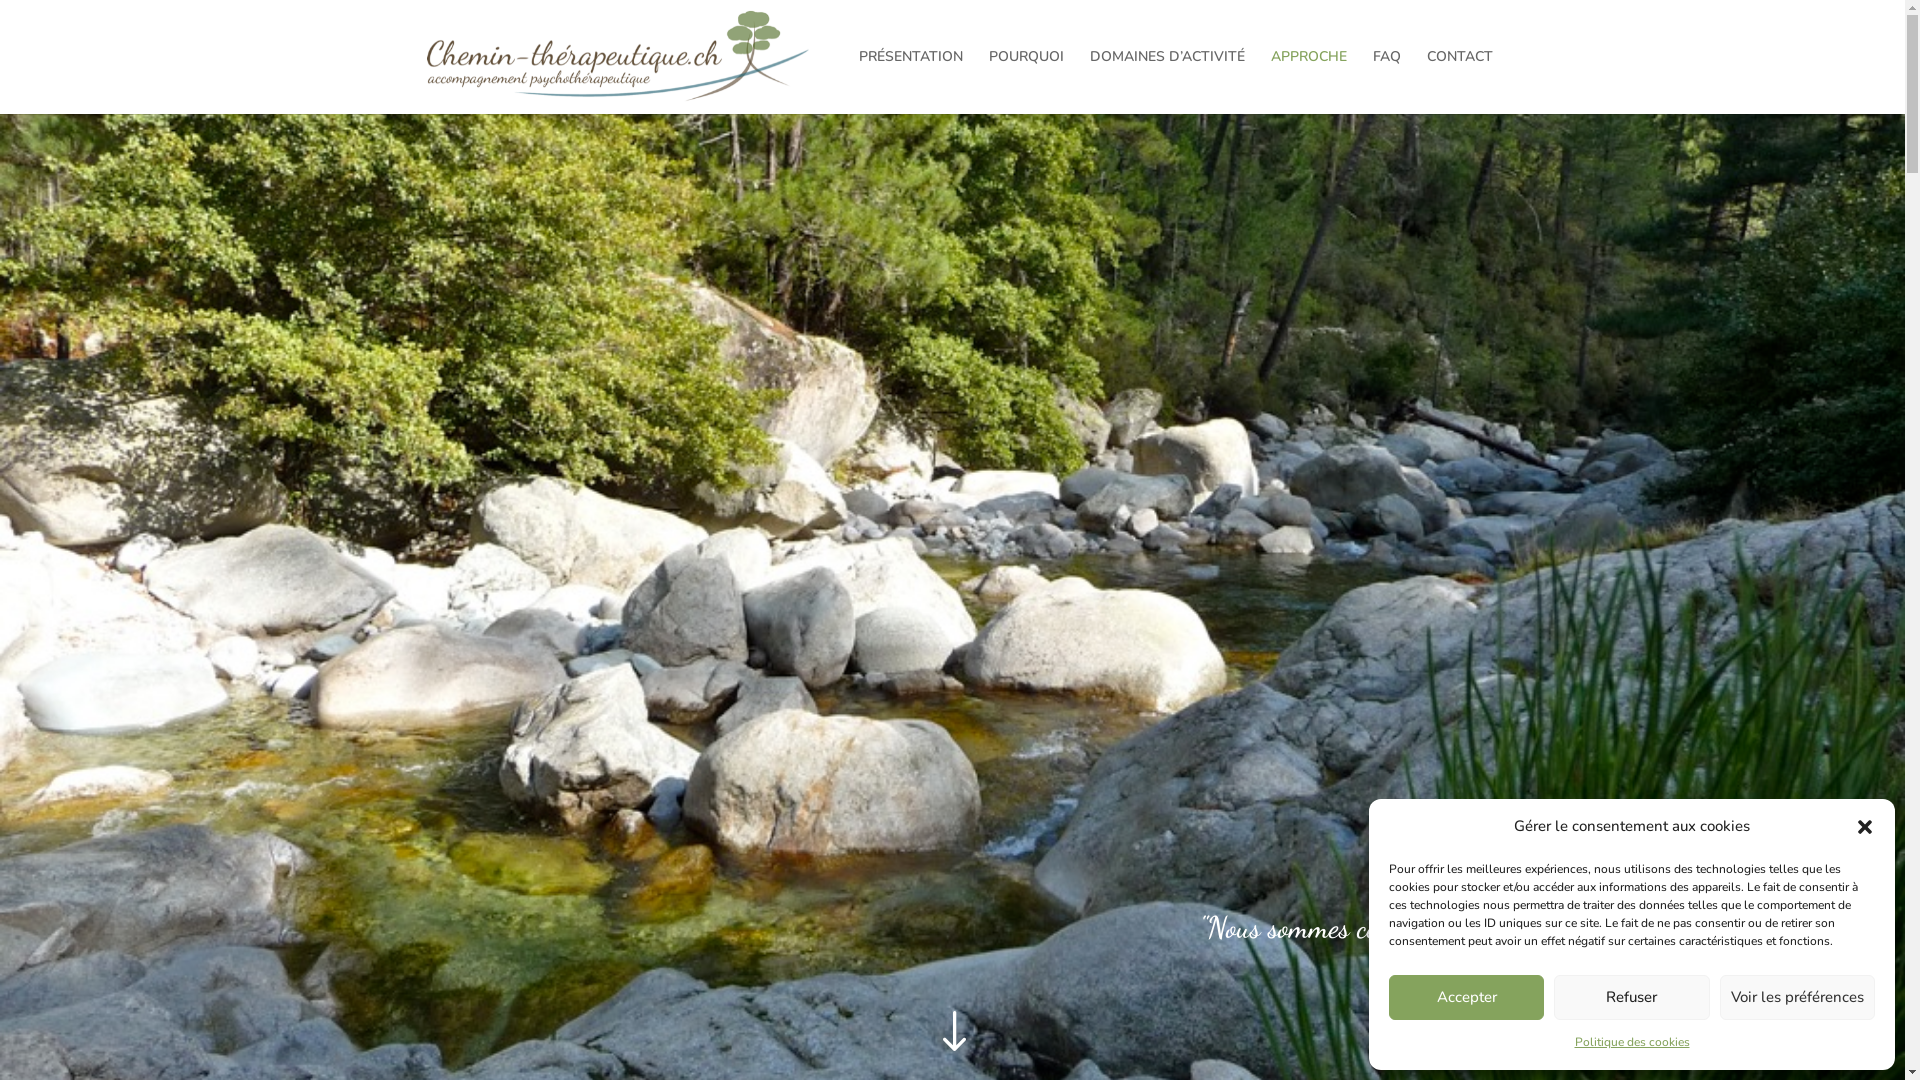 The height and width of the screenshot is (1080, 1920). What do you see at coordinates (1632, 996) in the screenshot?
I see `Refuser` at bounding box center [1632, 996].